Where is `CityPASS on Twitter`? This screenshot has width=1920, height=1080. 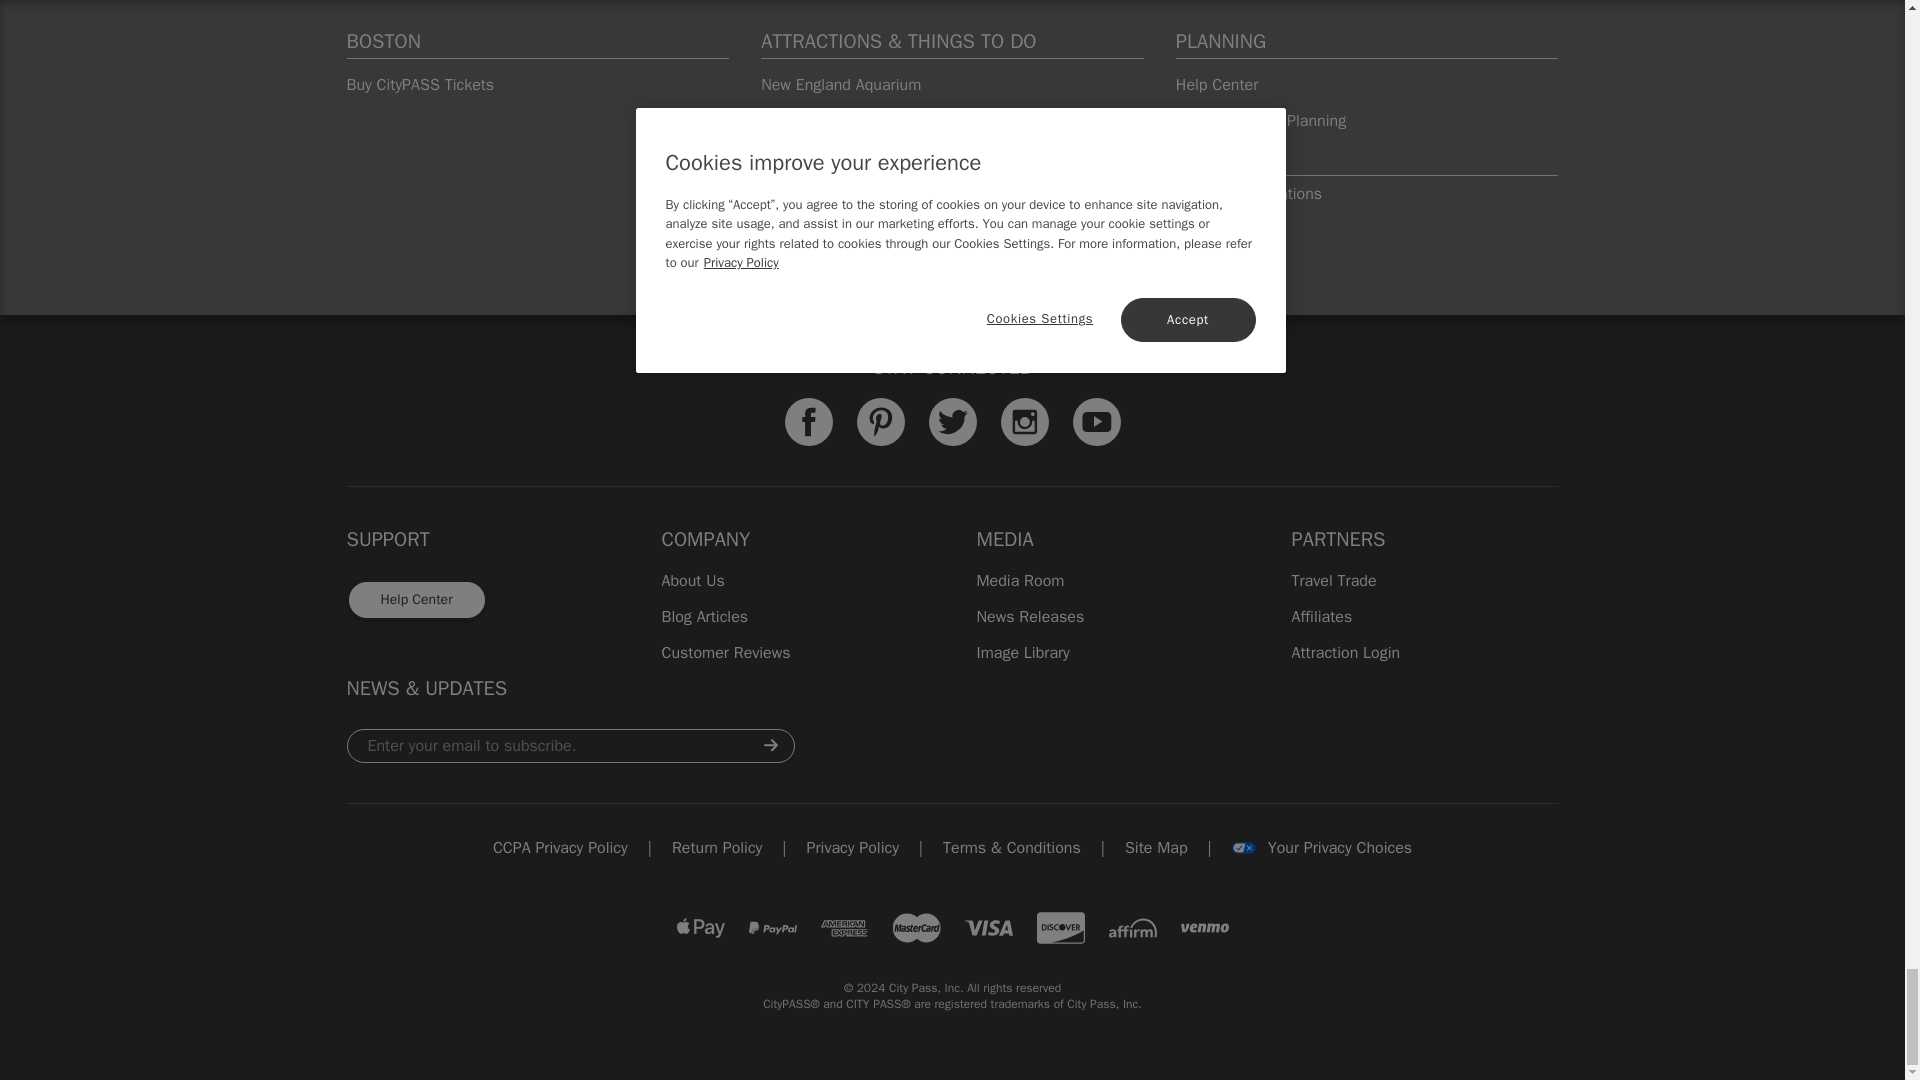
CityPASS on Twitter is located at coordinates (951, 421).